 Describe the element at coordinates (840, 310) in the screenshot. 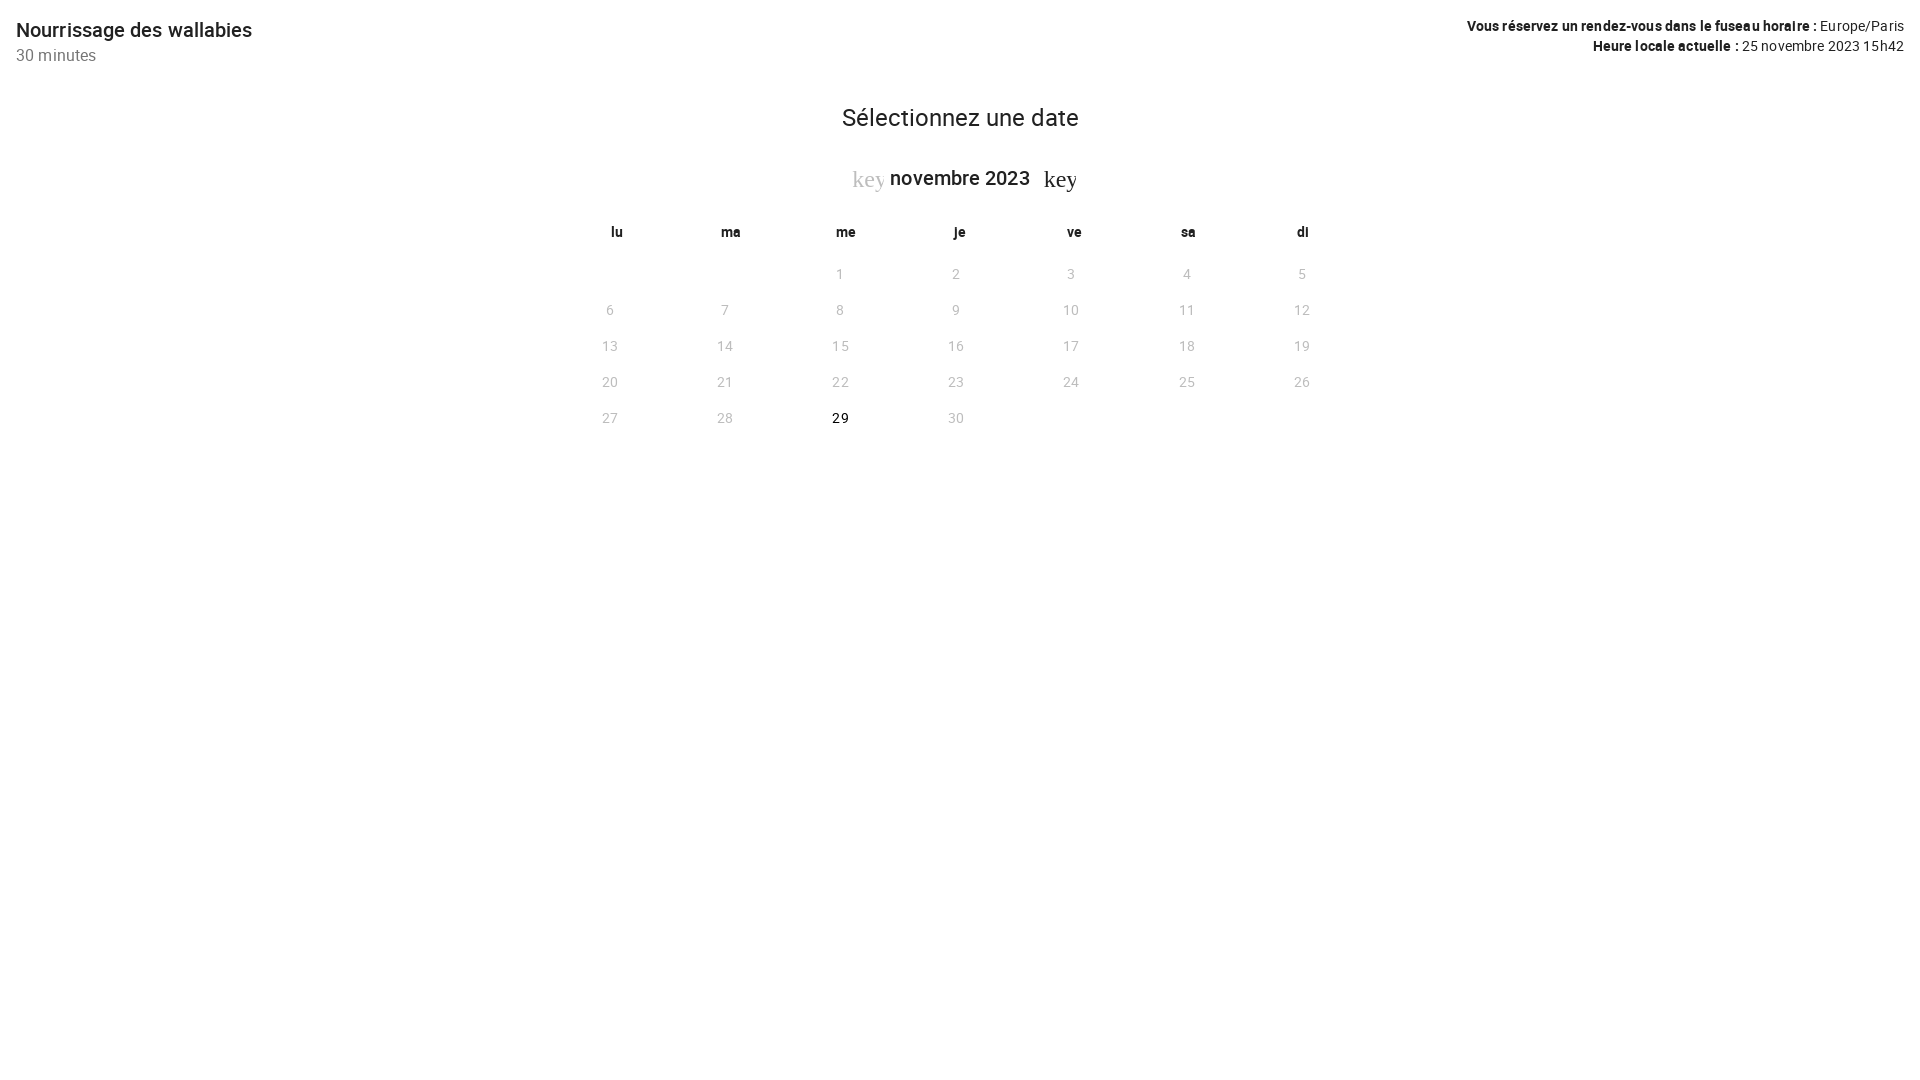

I see `8` at that location.